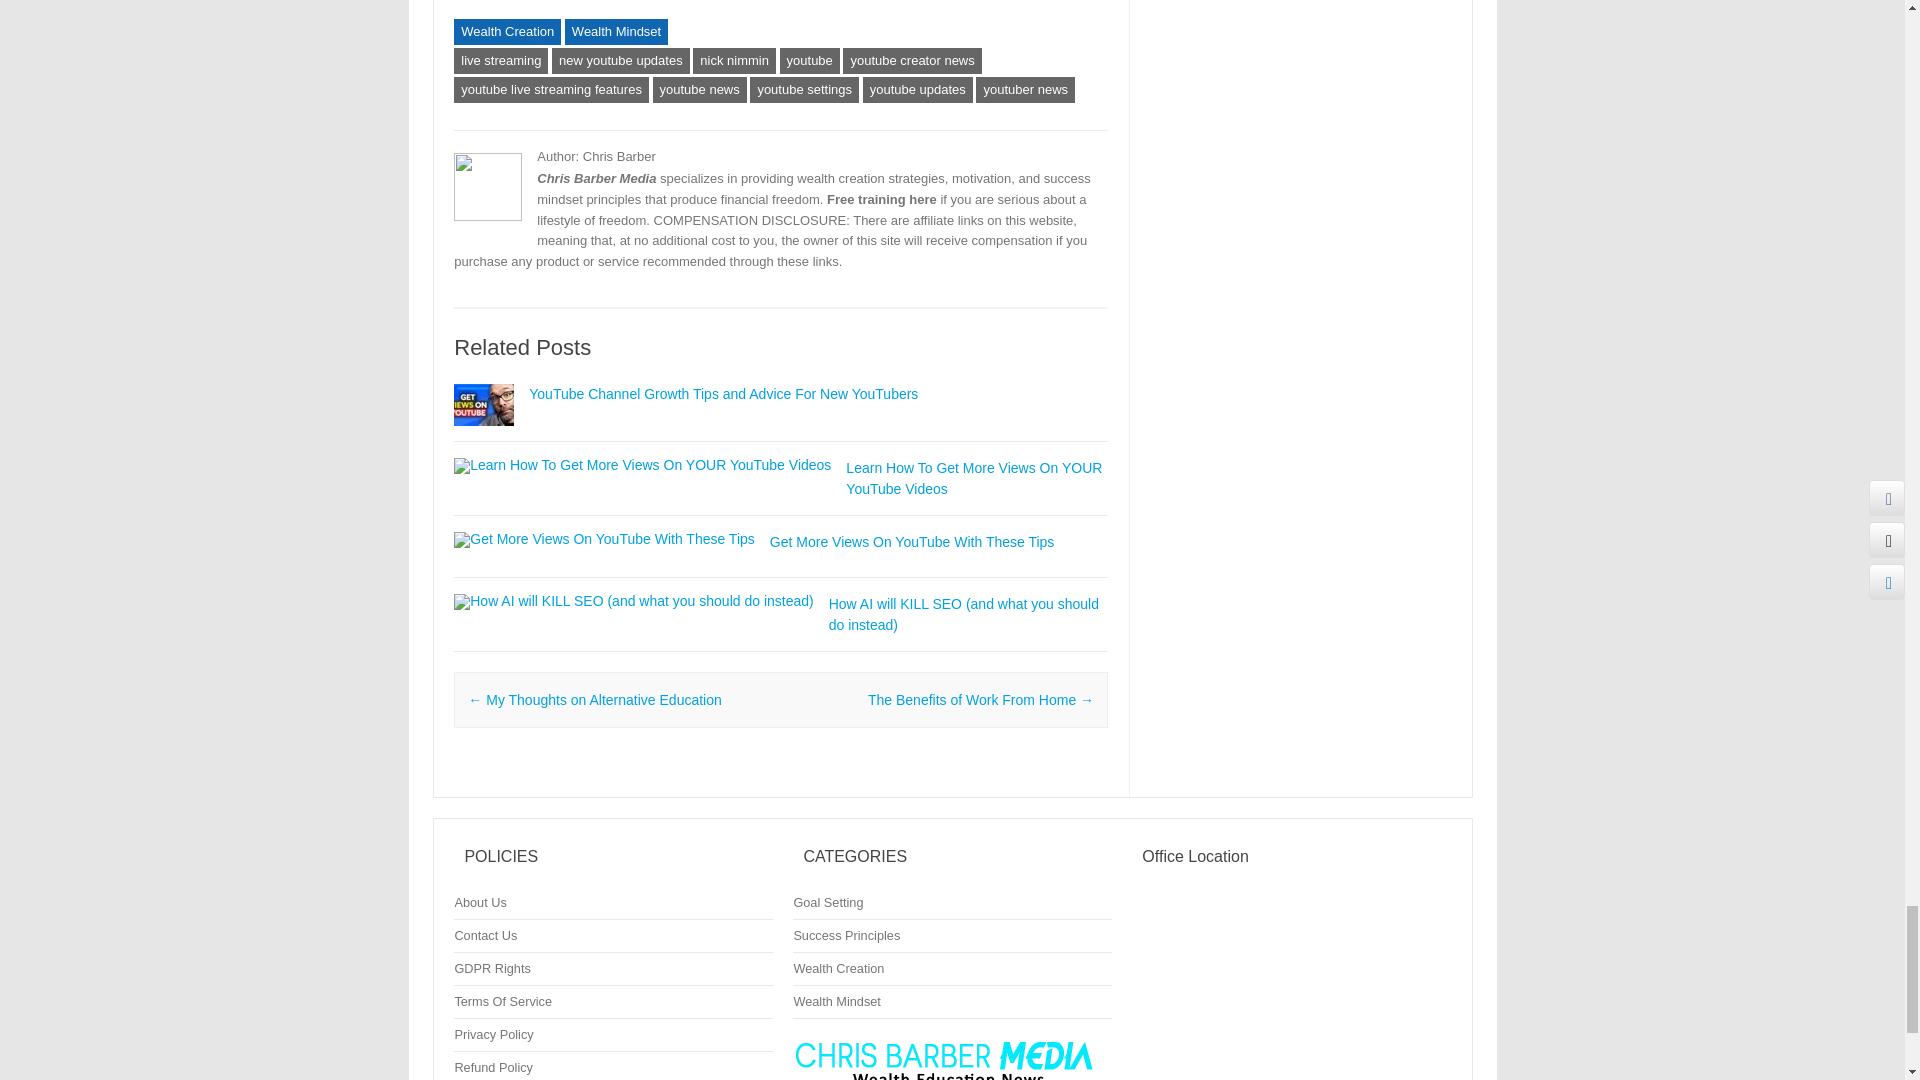 The height and width of the screenshot is (1080, 1920). What do you see at coordinates (723, 393) in the screenshot?
I see `YouTube Channel Growth Tips and Advice For New YouTubers` at bounding box center [723, 393].